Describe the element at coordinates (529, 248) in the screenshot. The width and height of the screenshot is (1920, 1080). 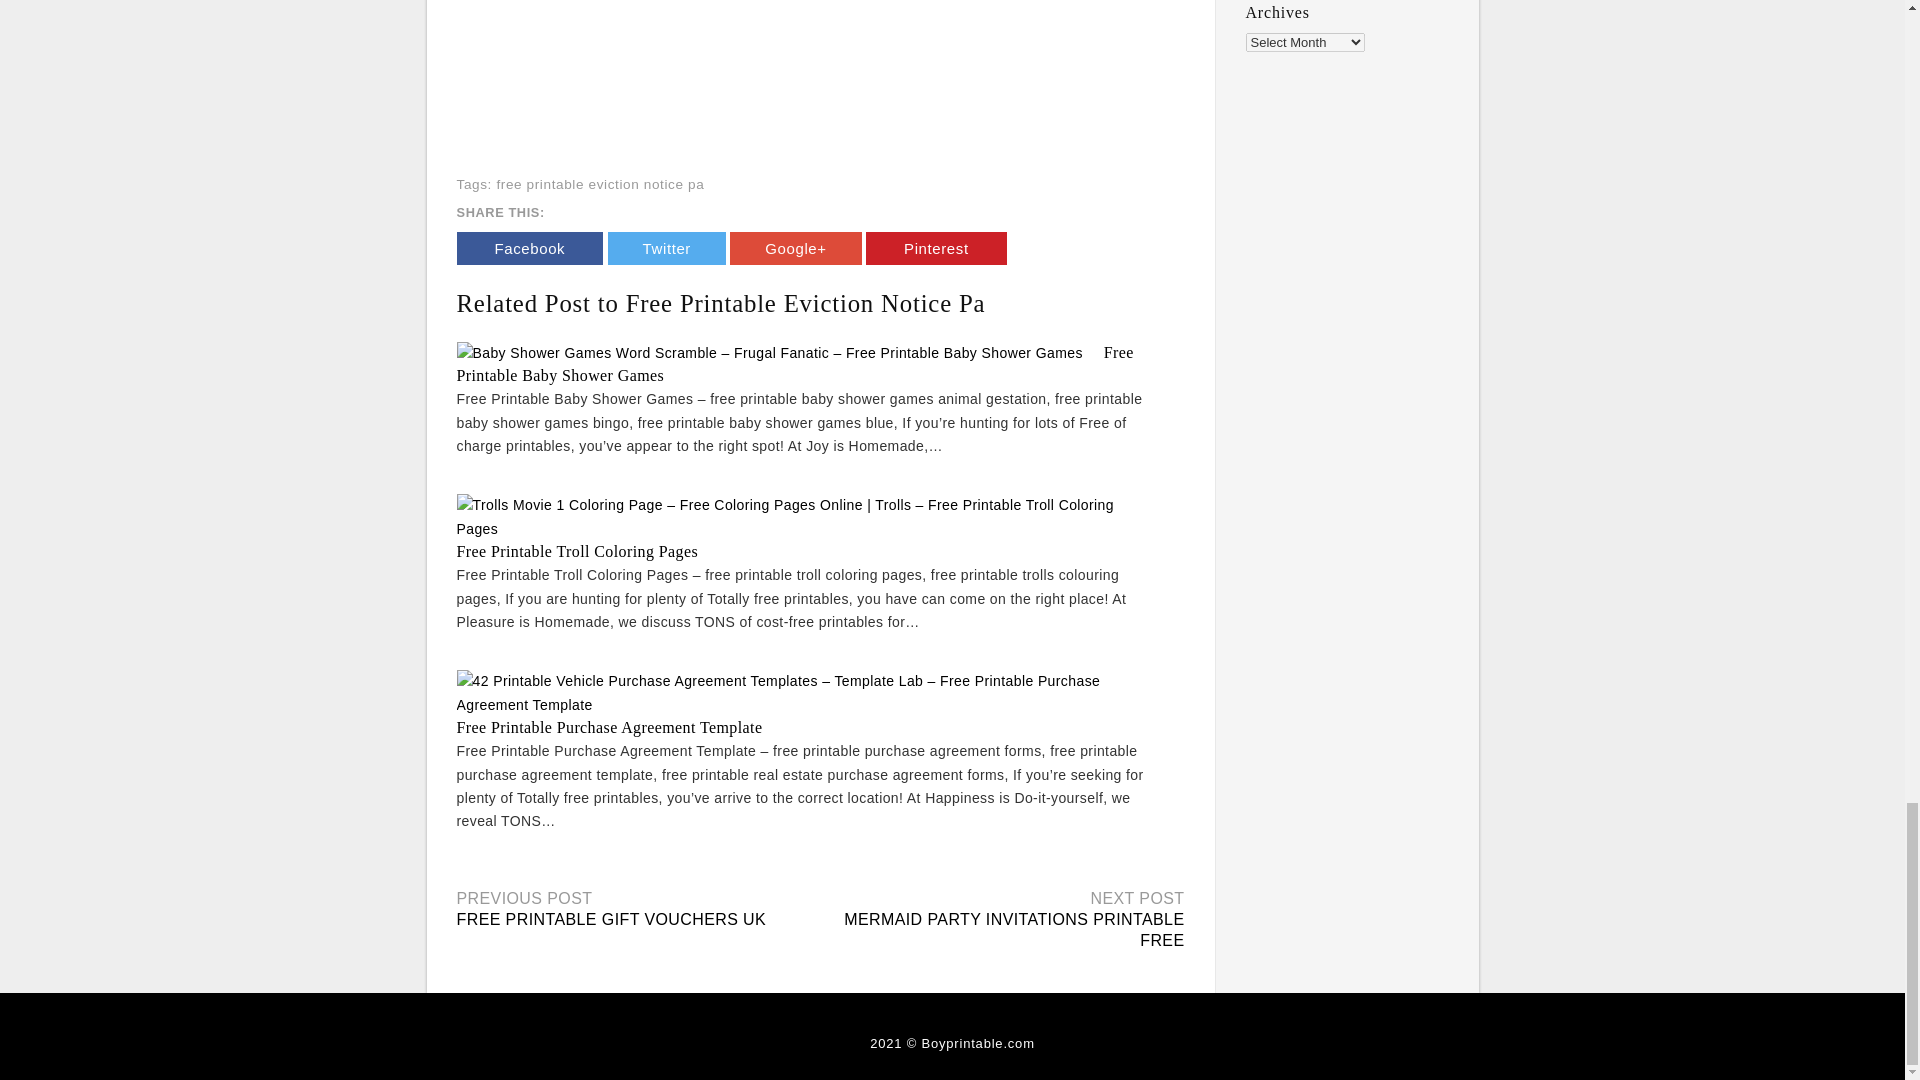
I see `Facebook` at that location.